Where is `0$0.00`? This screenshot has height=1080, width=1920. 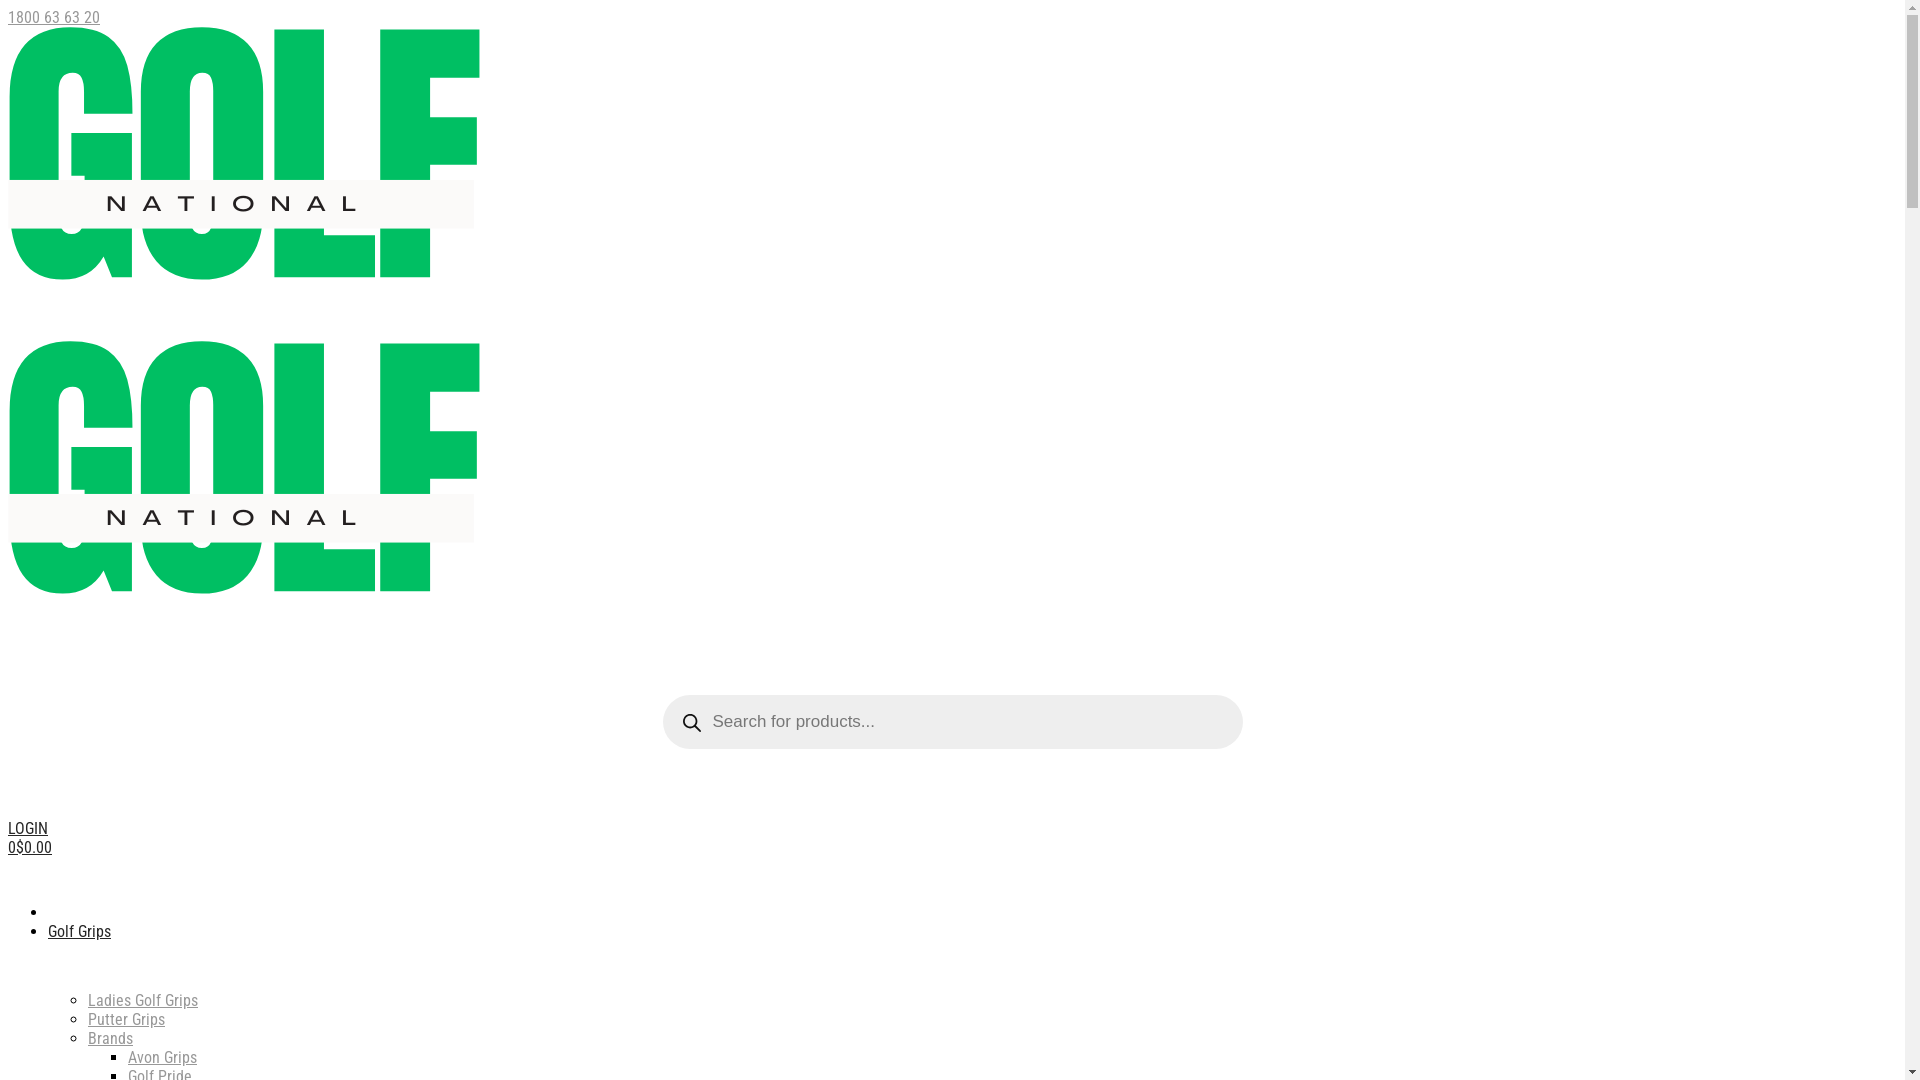
0$0.00 is located at coordinates (30, 848).